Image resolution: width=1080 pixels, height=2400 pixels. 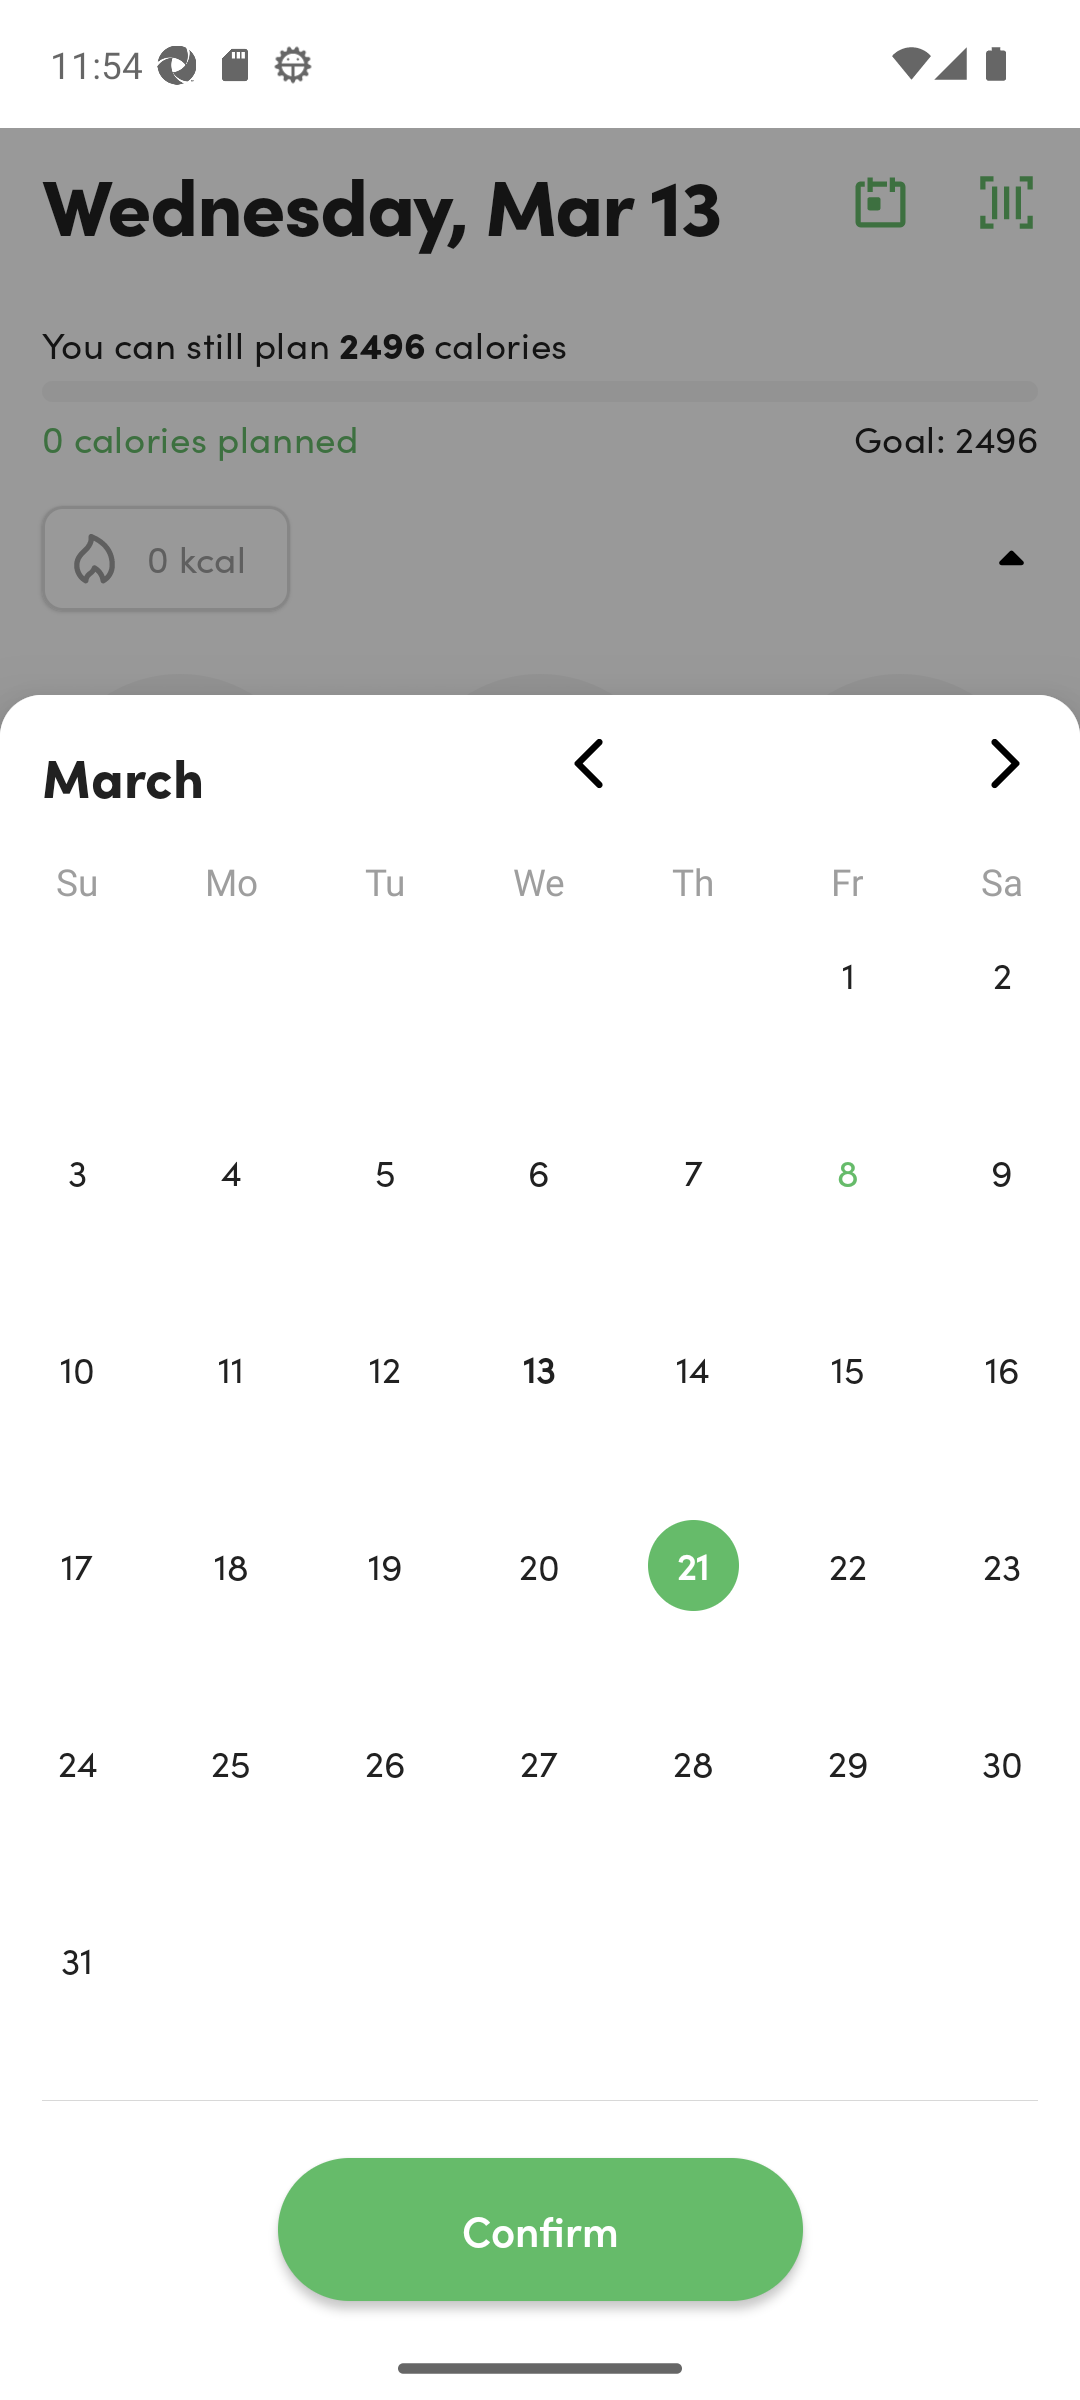 I want to click on 12, so click(x=384, y=1410).